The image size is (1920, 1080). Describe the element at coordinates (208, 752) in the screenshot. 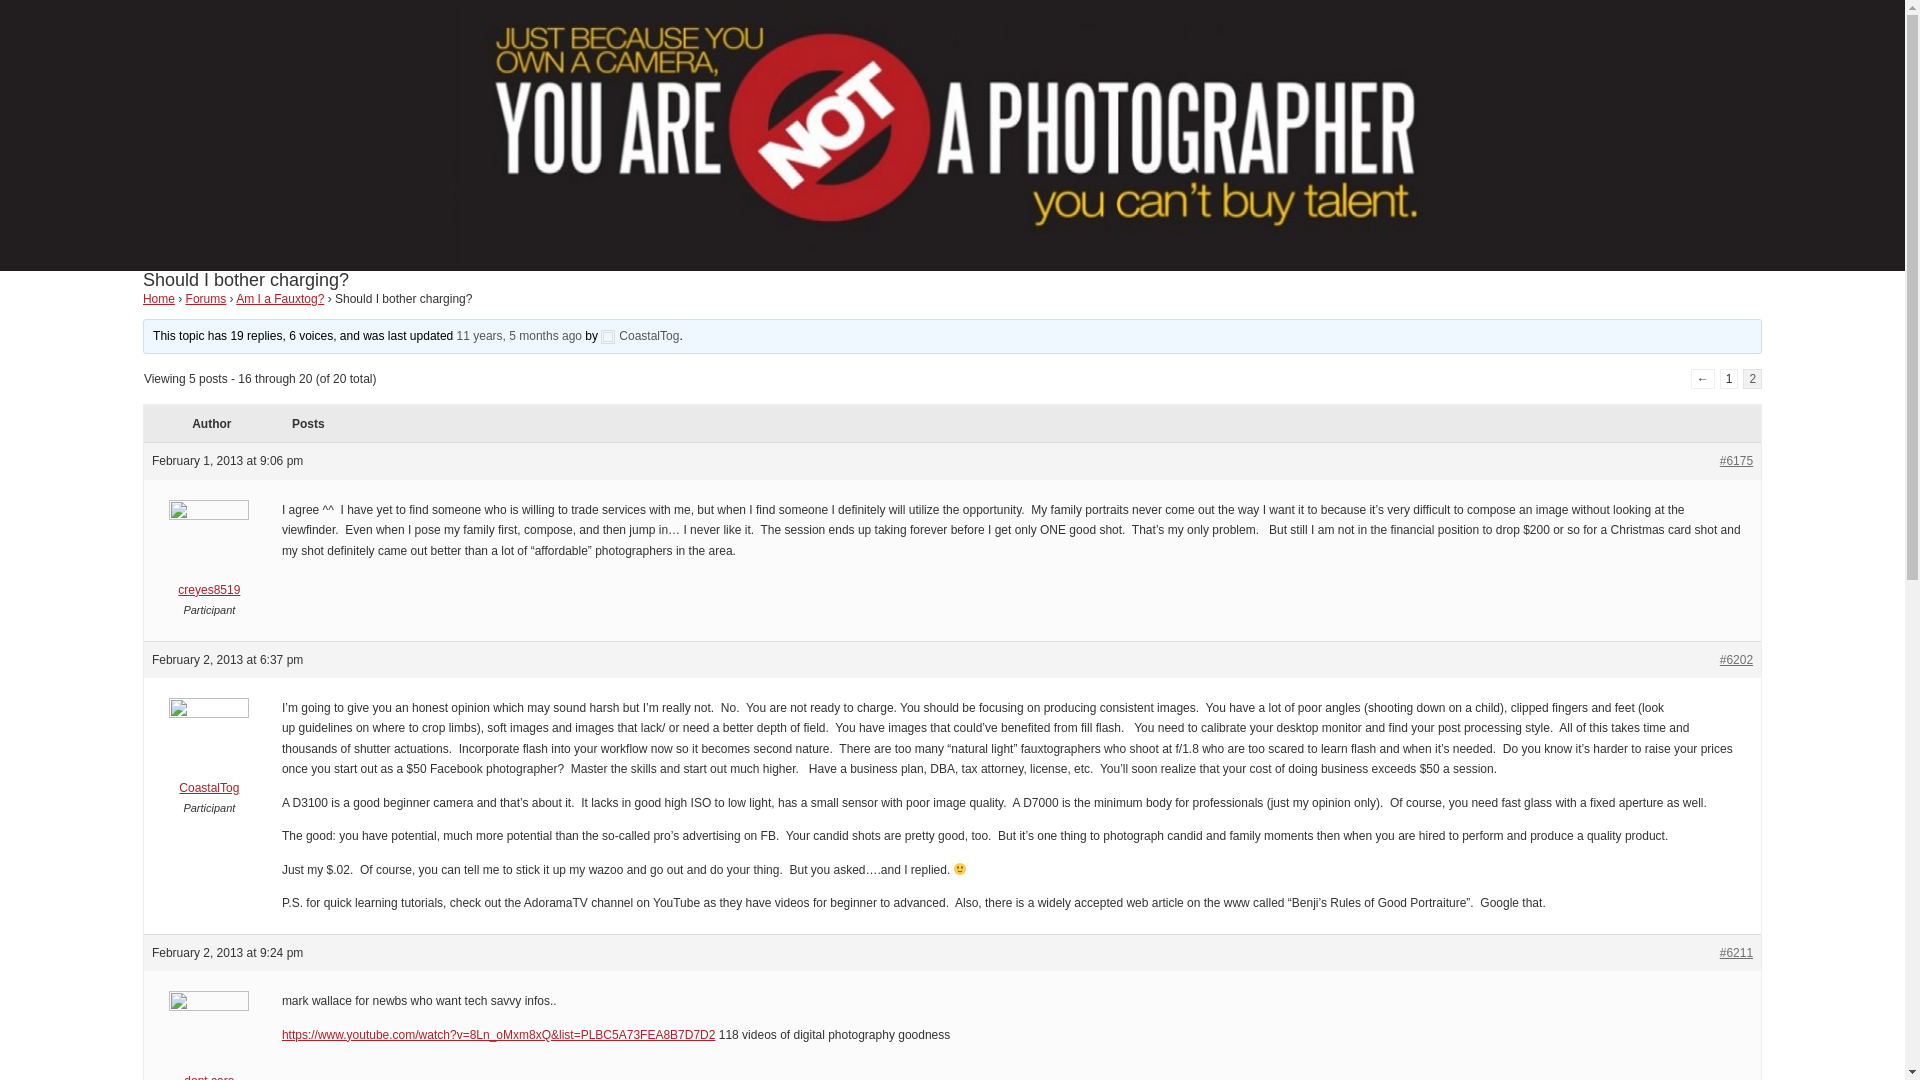

I see `CoastalTog` at that location.